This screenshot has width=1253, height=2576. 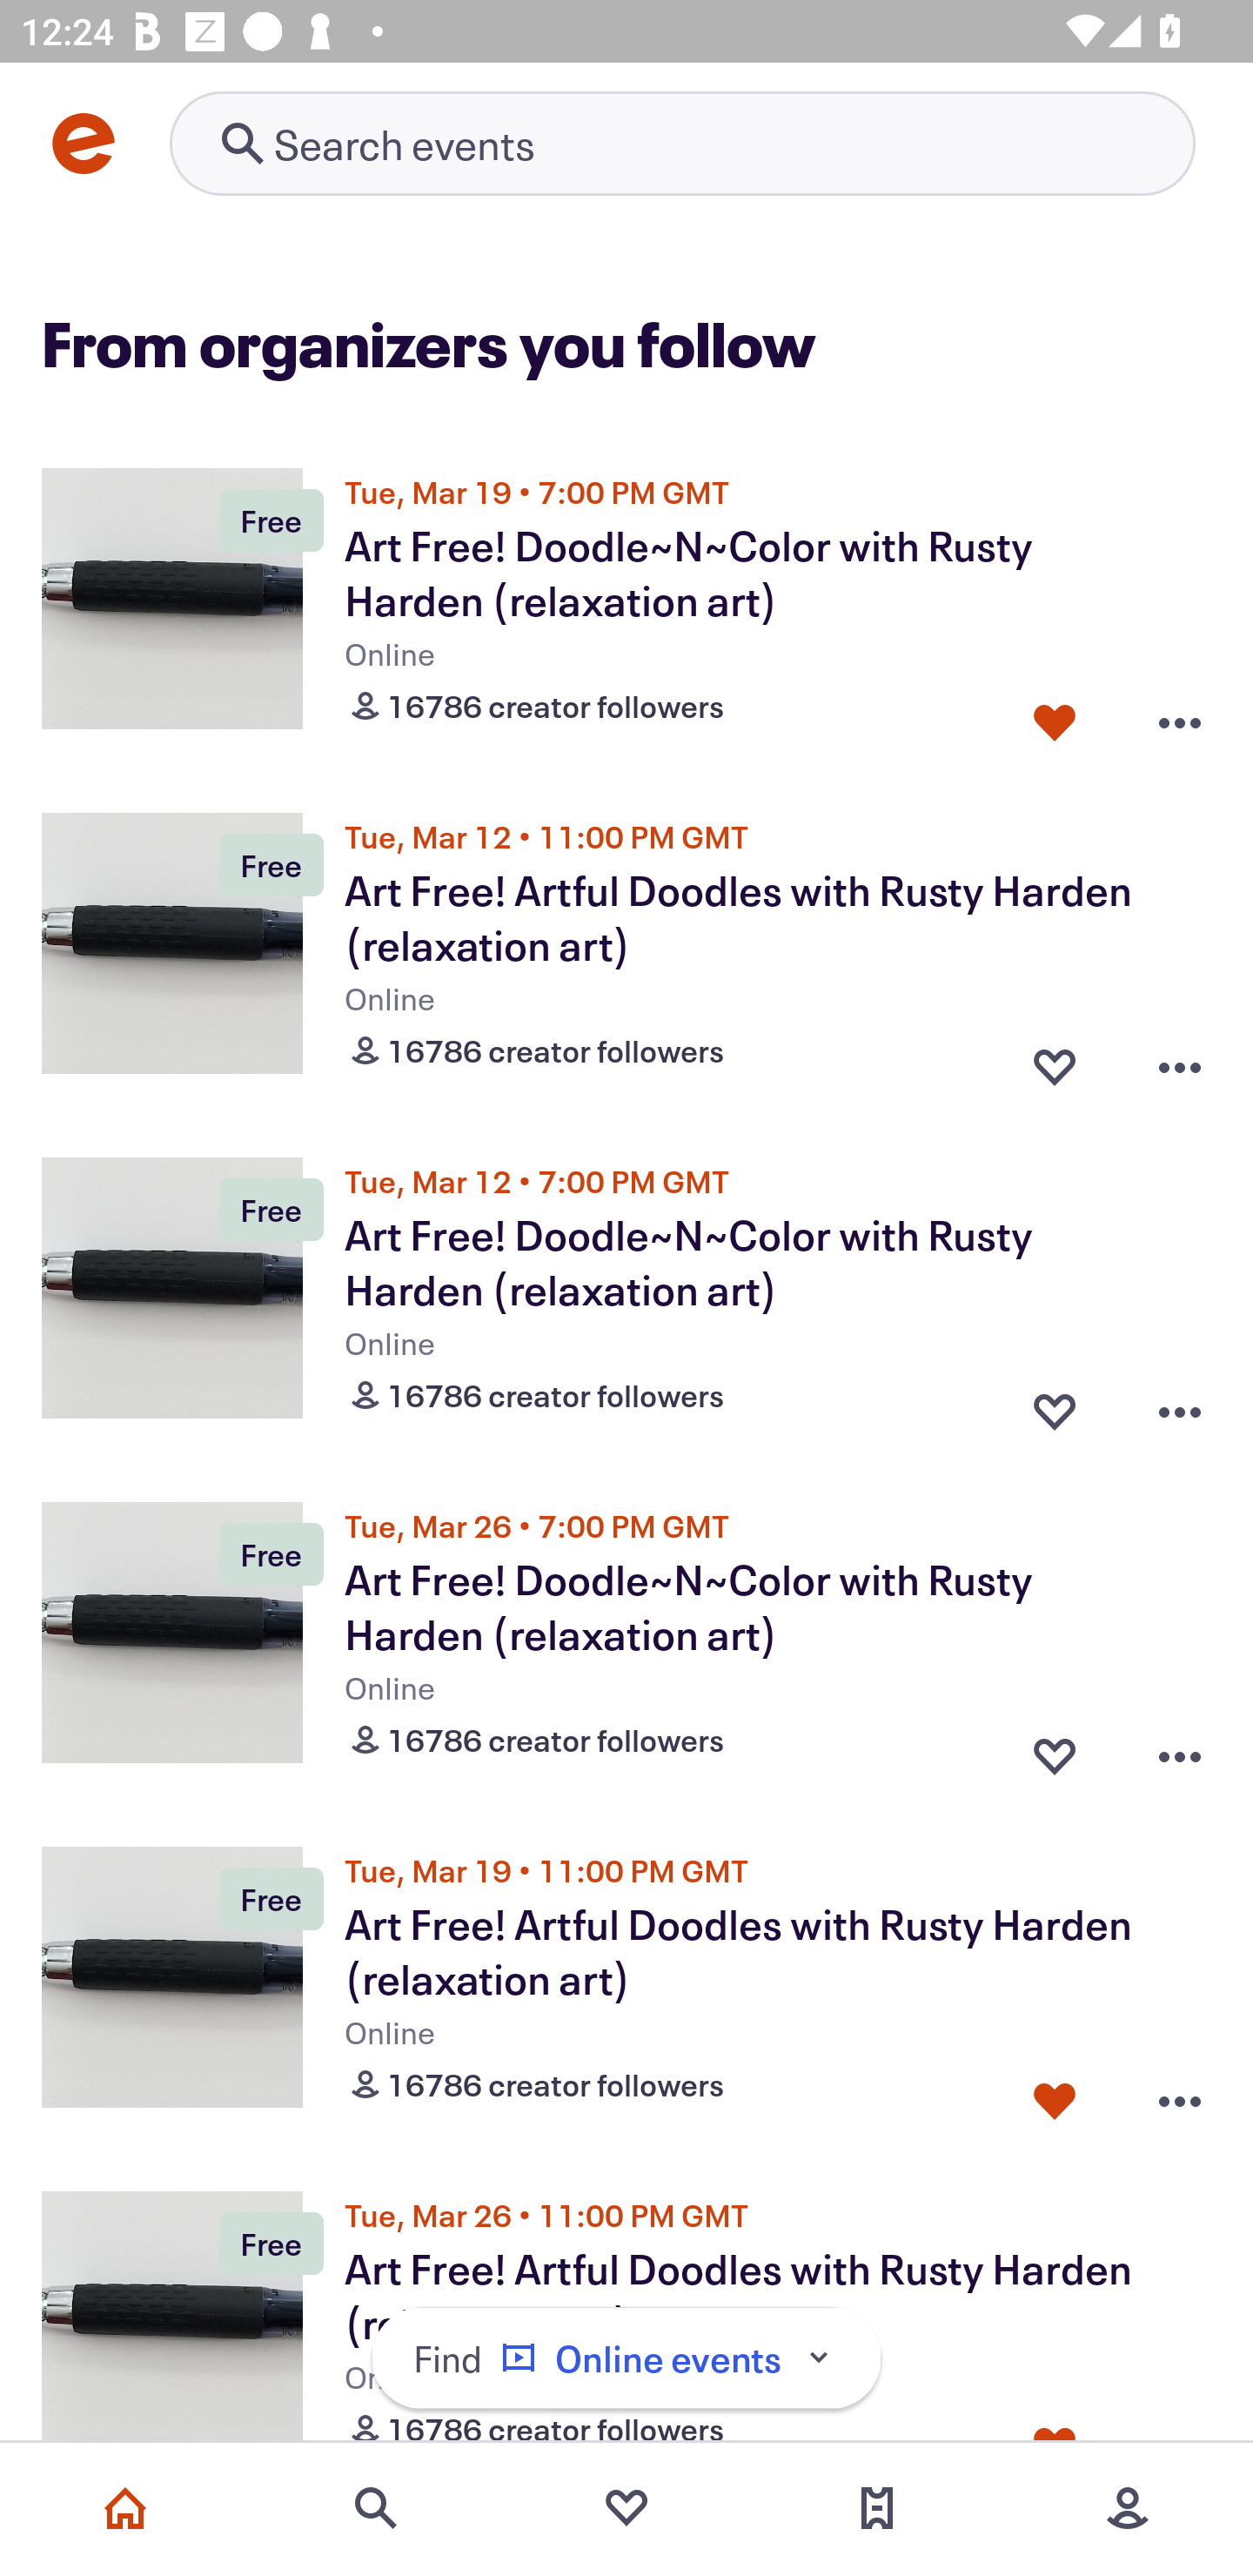 What do you see at coordinates (877, 2508) in the screenshot?
I see `Tickets` at bounding box center [877, 2508].